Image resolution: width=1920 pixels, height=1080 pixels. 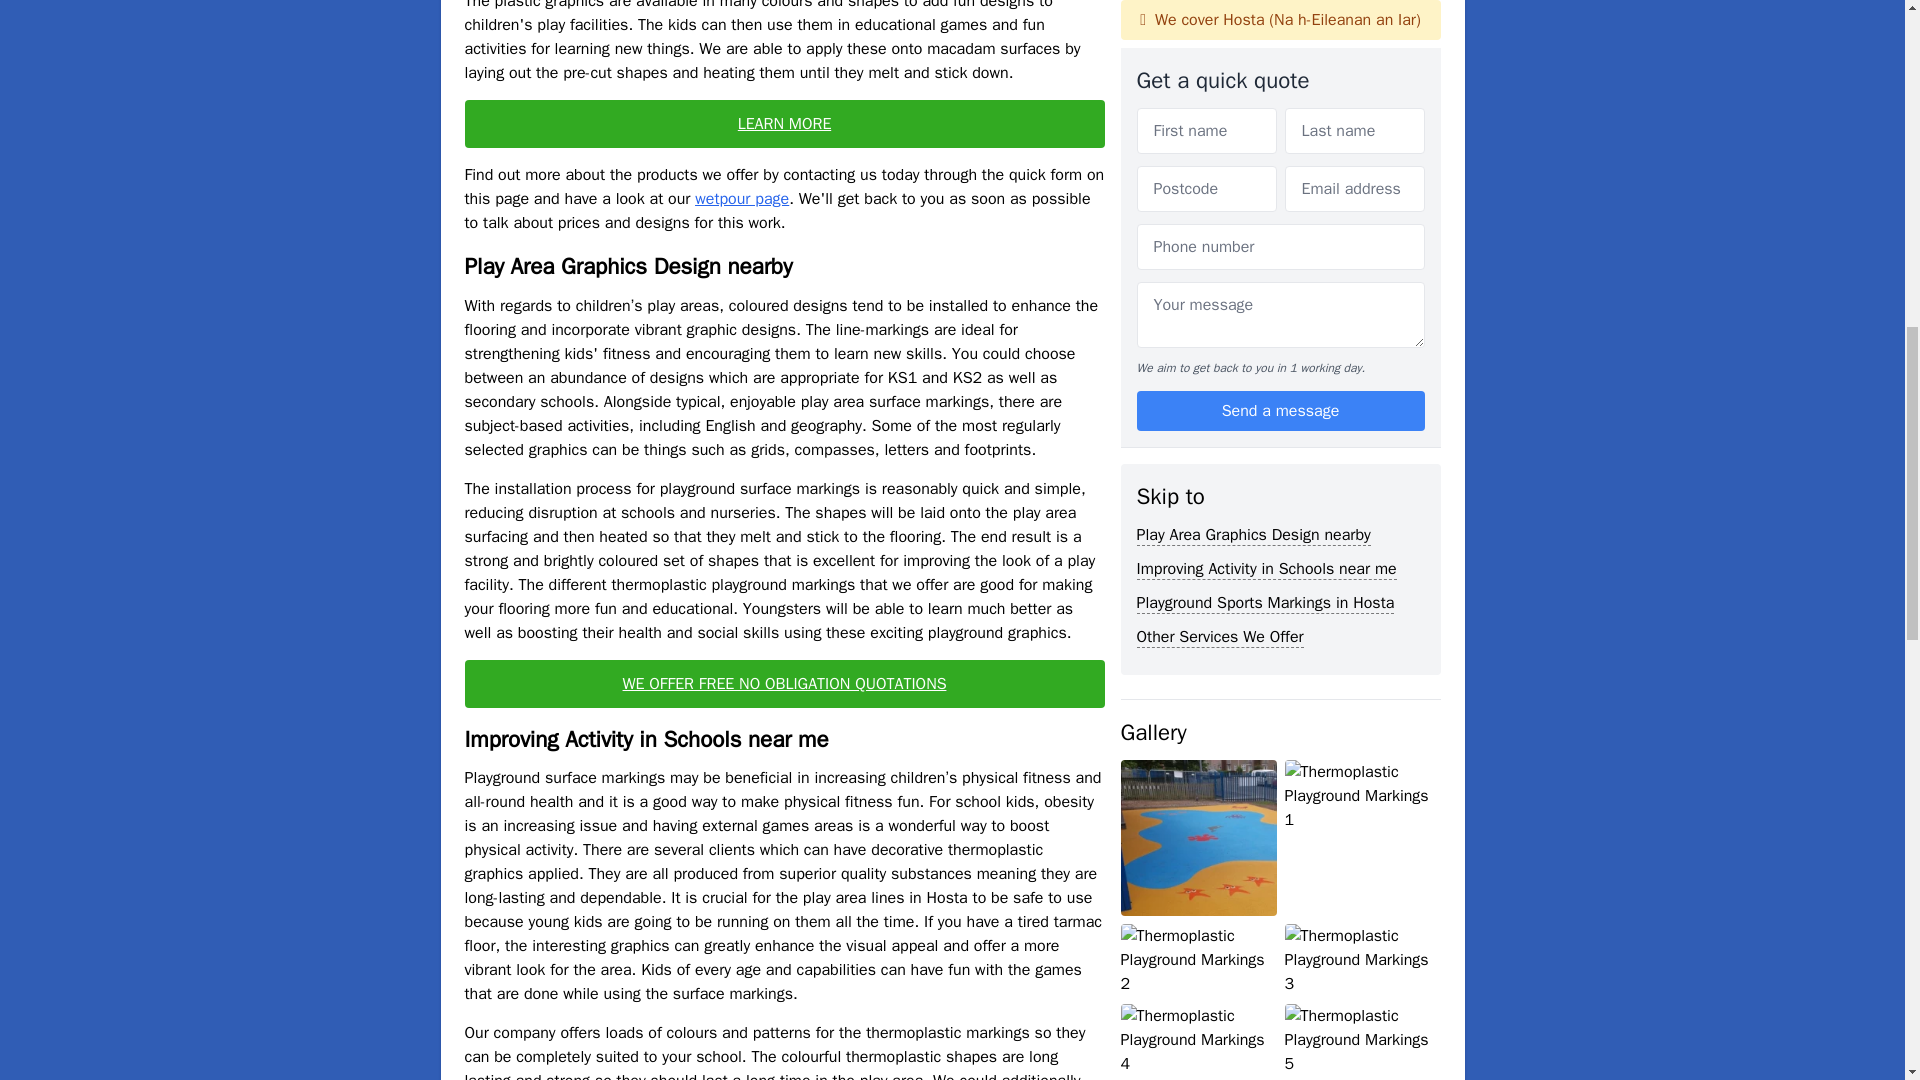 I want to click on WE OFFER FREE NO OBLIGATION QUOTATIONS, so click(x=784, y=684).